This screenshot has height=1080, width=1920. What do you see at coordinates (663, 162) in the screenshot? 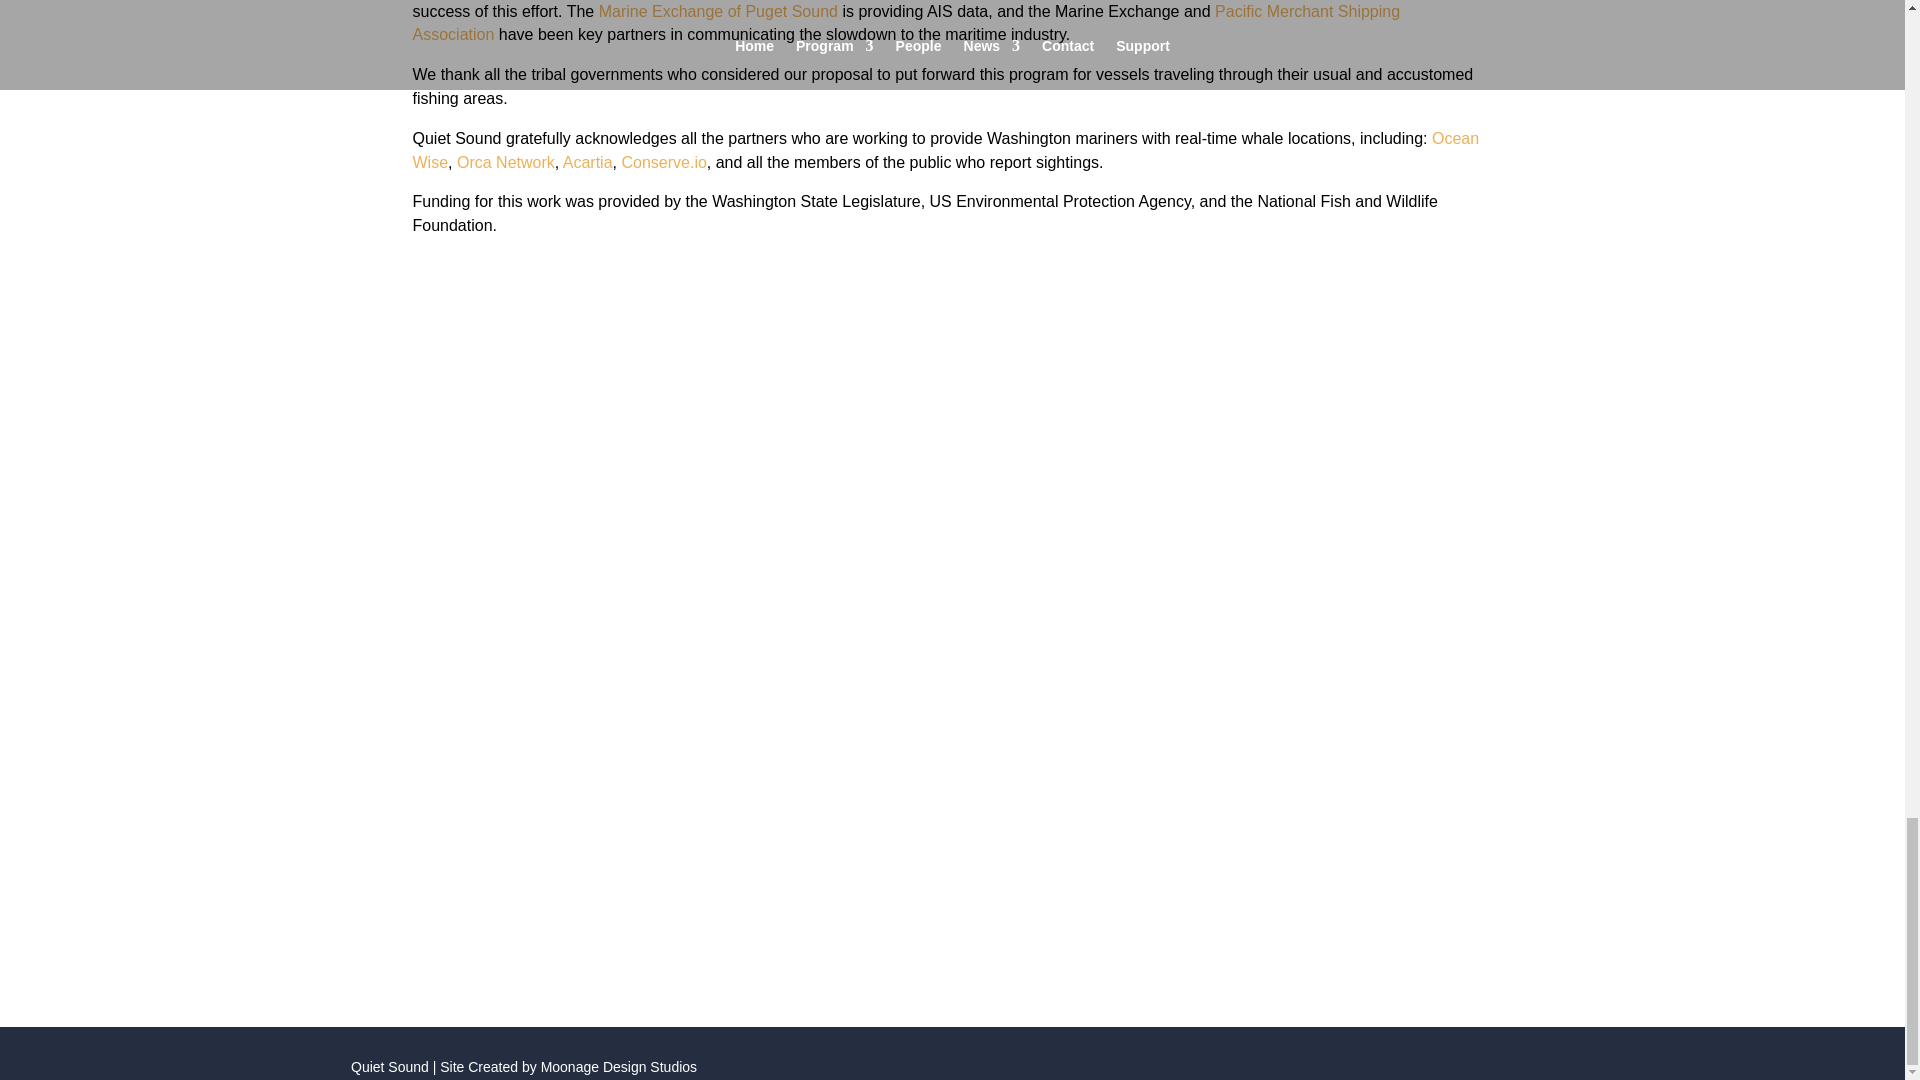
I see `Conserve.io` at bounding box center [663, 162].